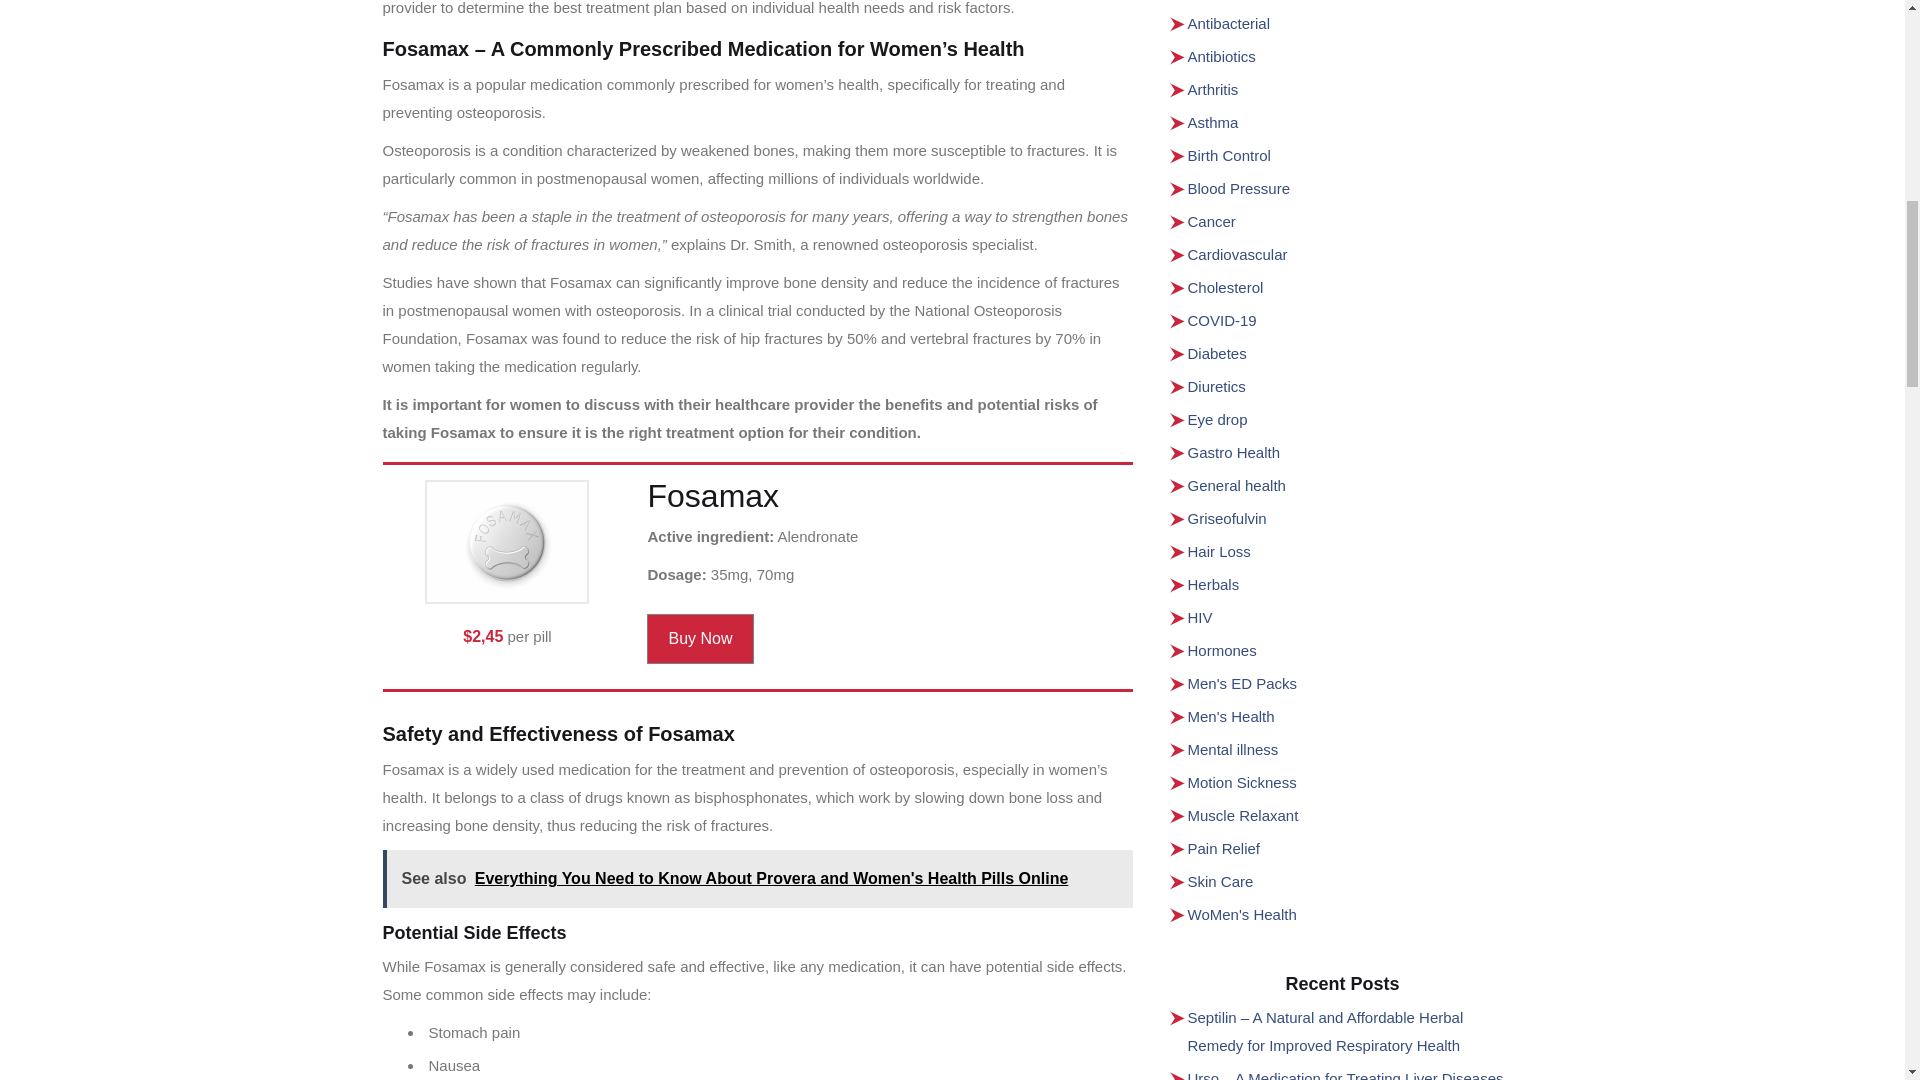 Image resolution: width=1920 pixels, height=1080 pixels. I want to click on Blood Pressure, so click(1239, 188).